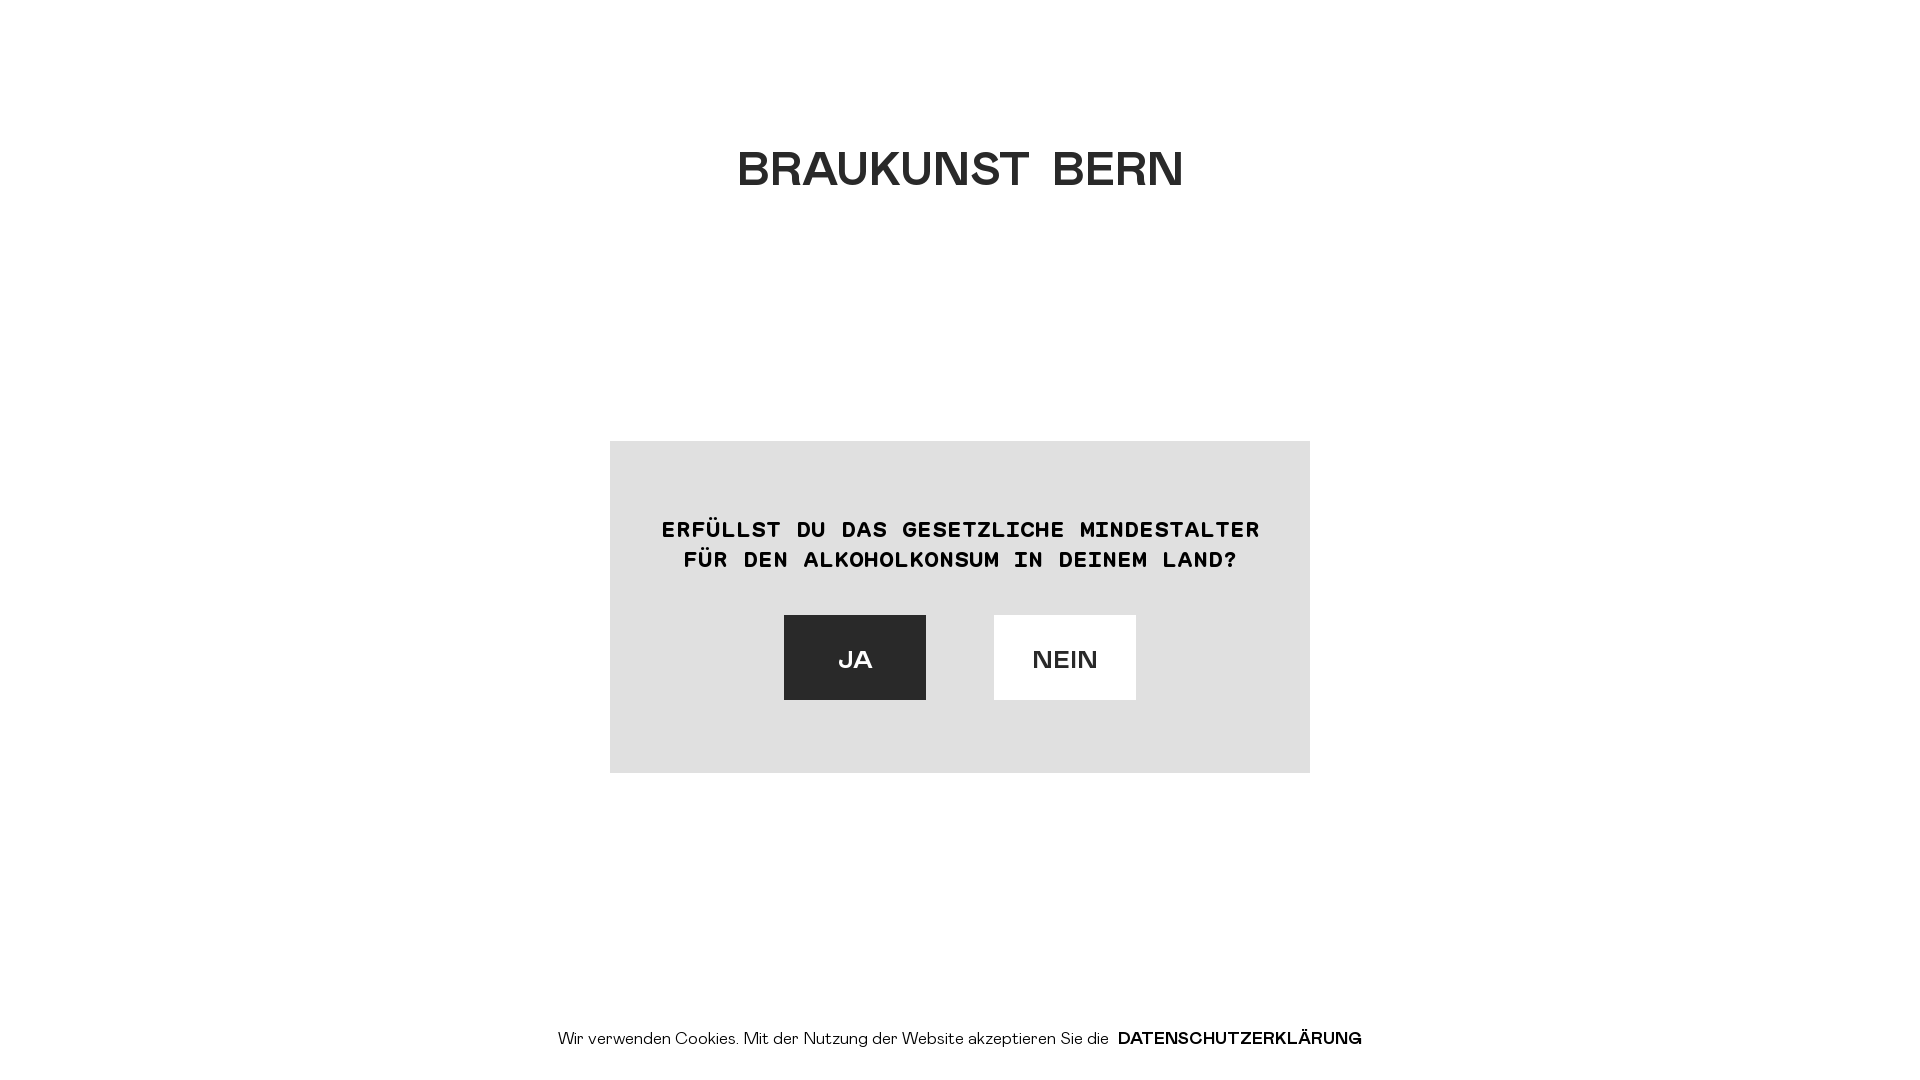 Image resolution: width=1920 pixels, height=1080 pixels. I want to click on JA, so click(854, 658).